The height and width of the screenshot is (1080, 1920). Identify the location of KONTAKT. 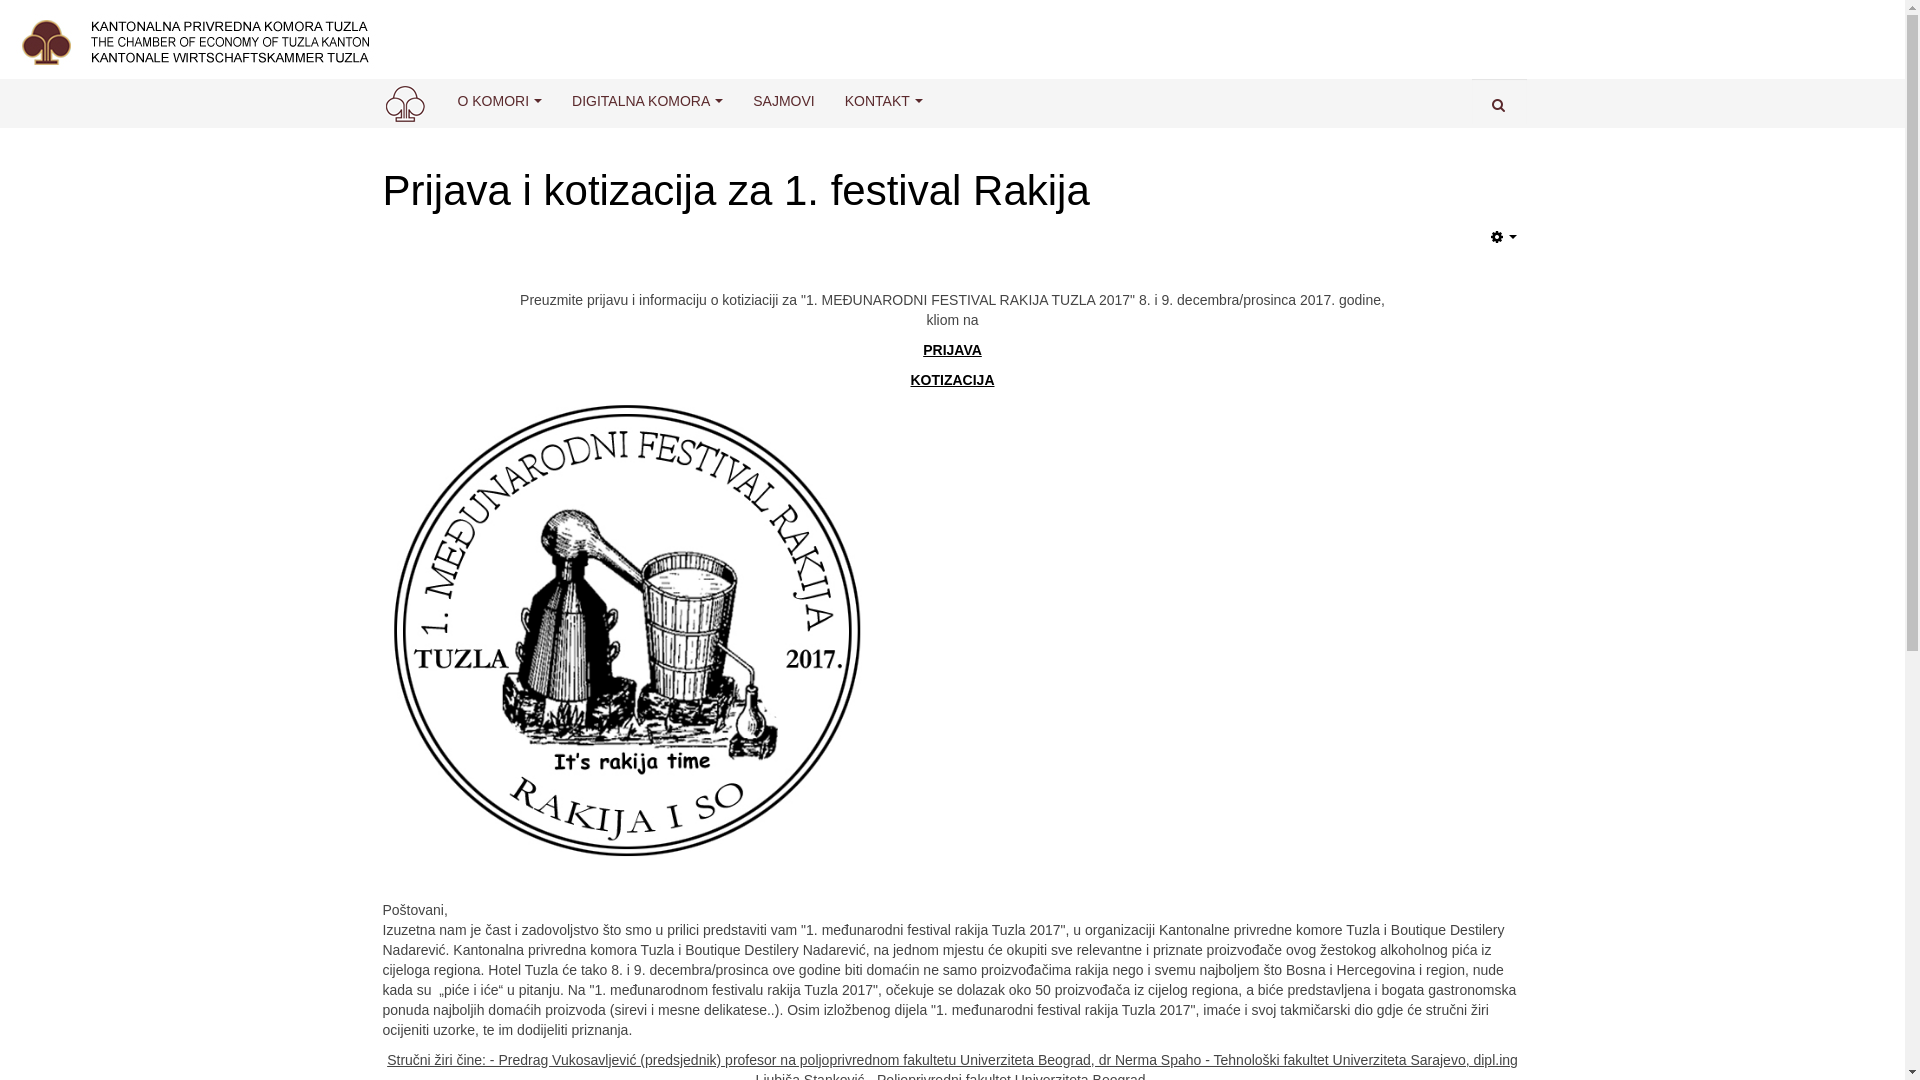
(884, 102).